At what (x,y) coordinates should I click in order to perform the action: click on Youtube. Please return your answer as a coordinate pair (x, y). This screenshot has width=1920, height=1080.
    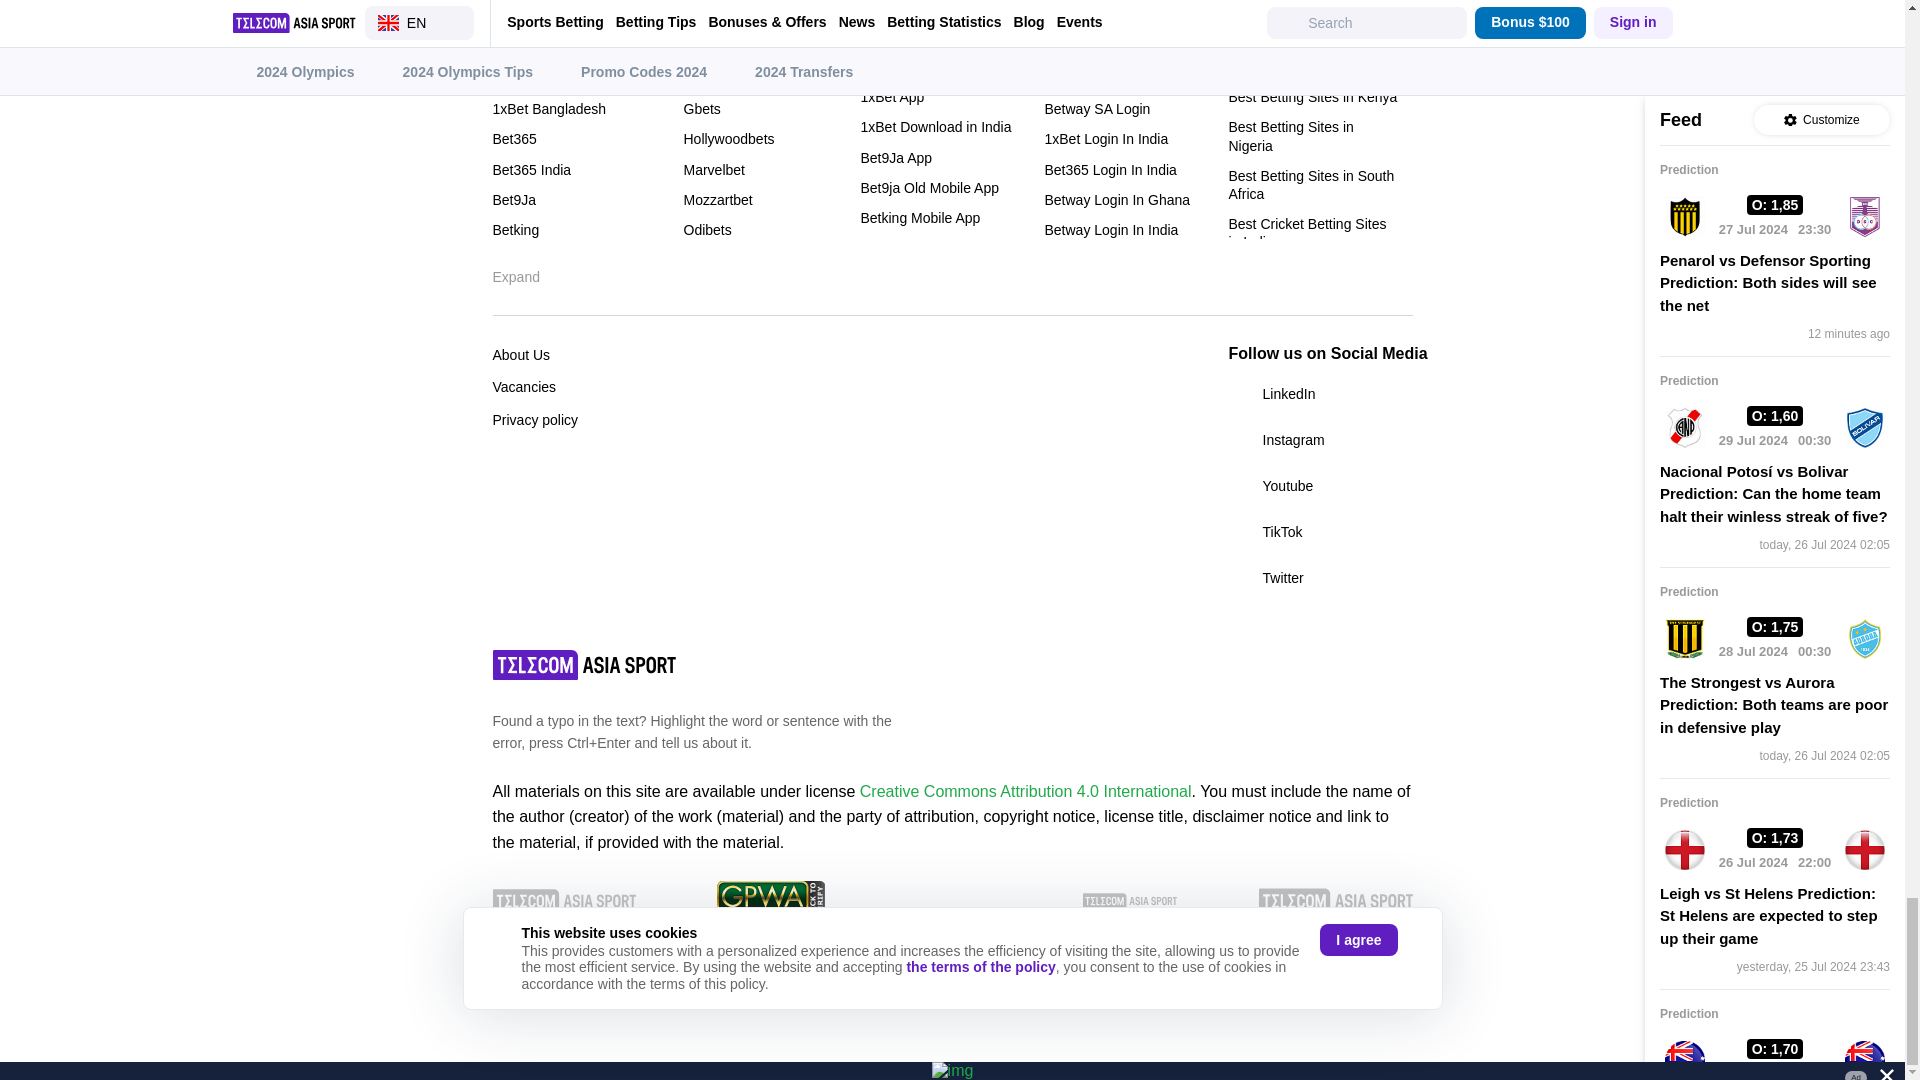
    Looking at the image, I should click on (1320, 486).